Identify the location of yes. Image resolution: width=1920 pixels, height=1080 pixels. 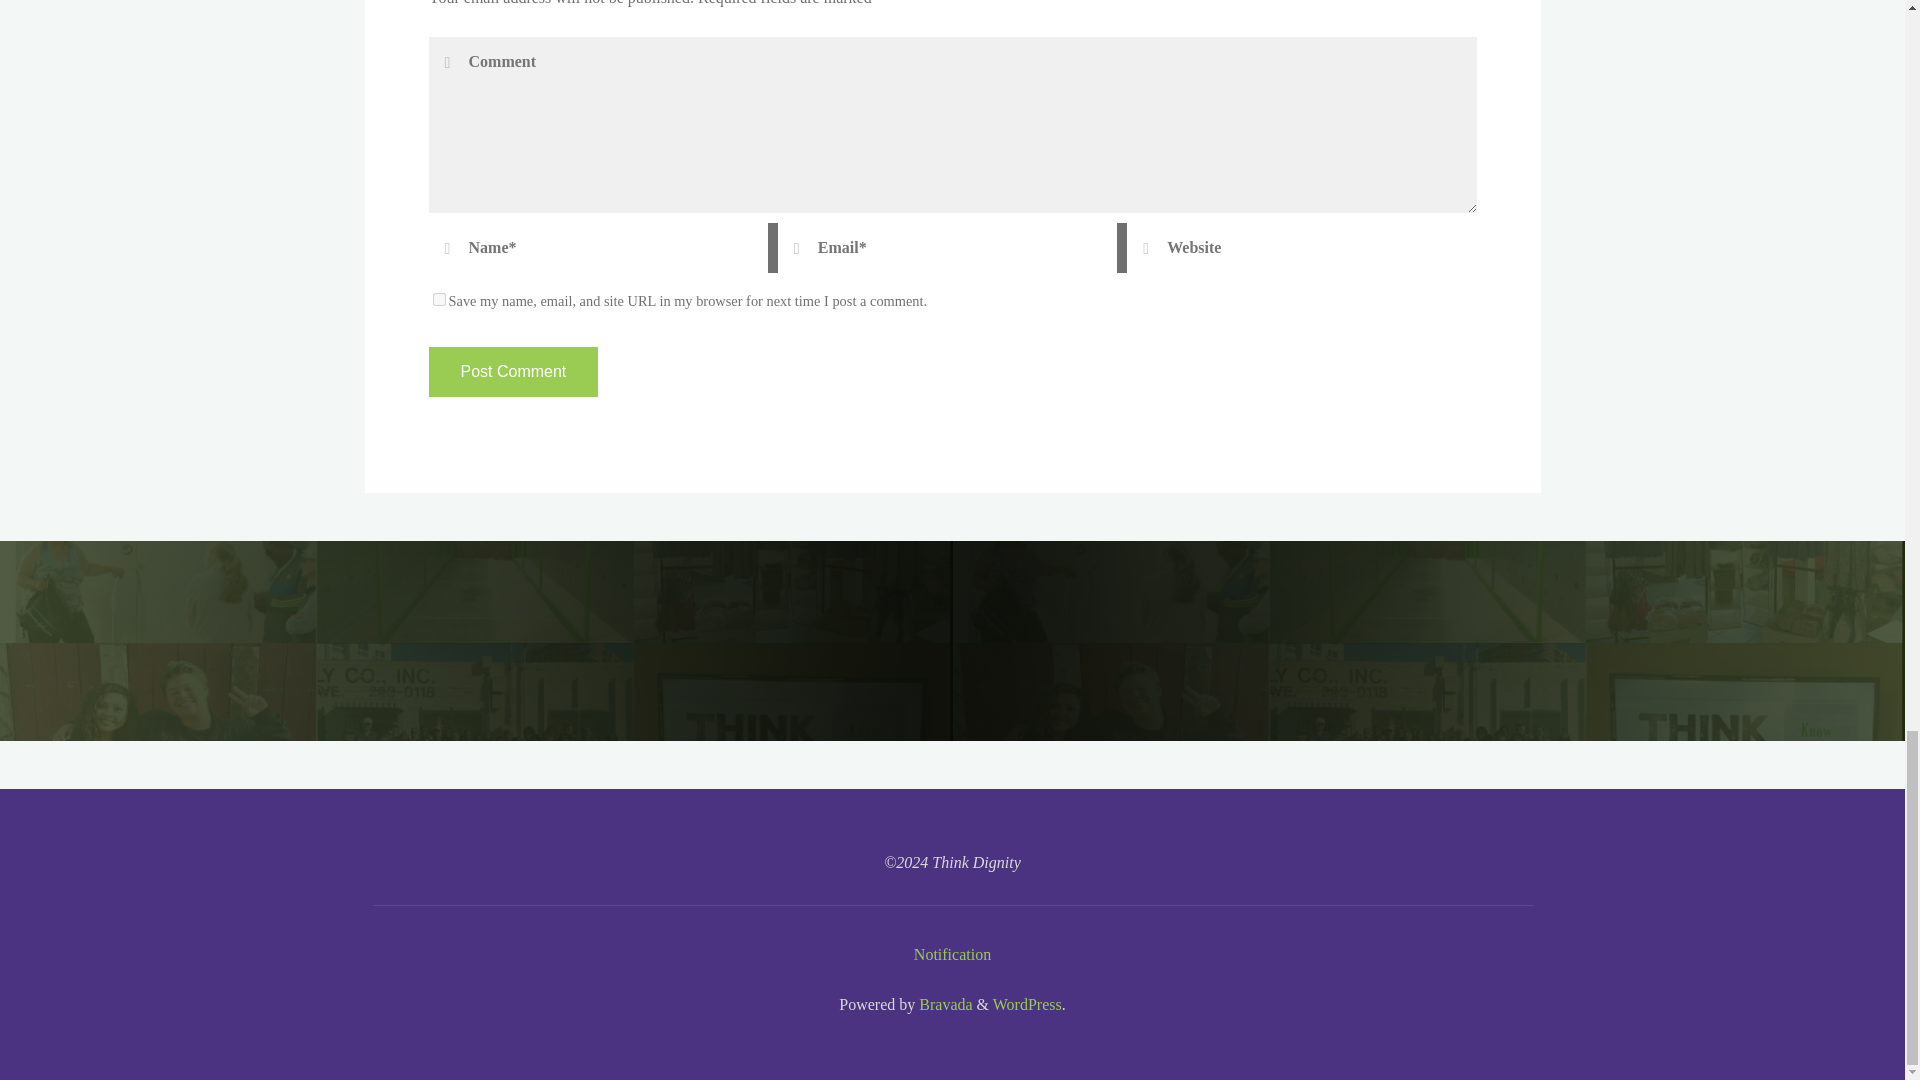
(438, 298).